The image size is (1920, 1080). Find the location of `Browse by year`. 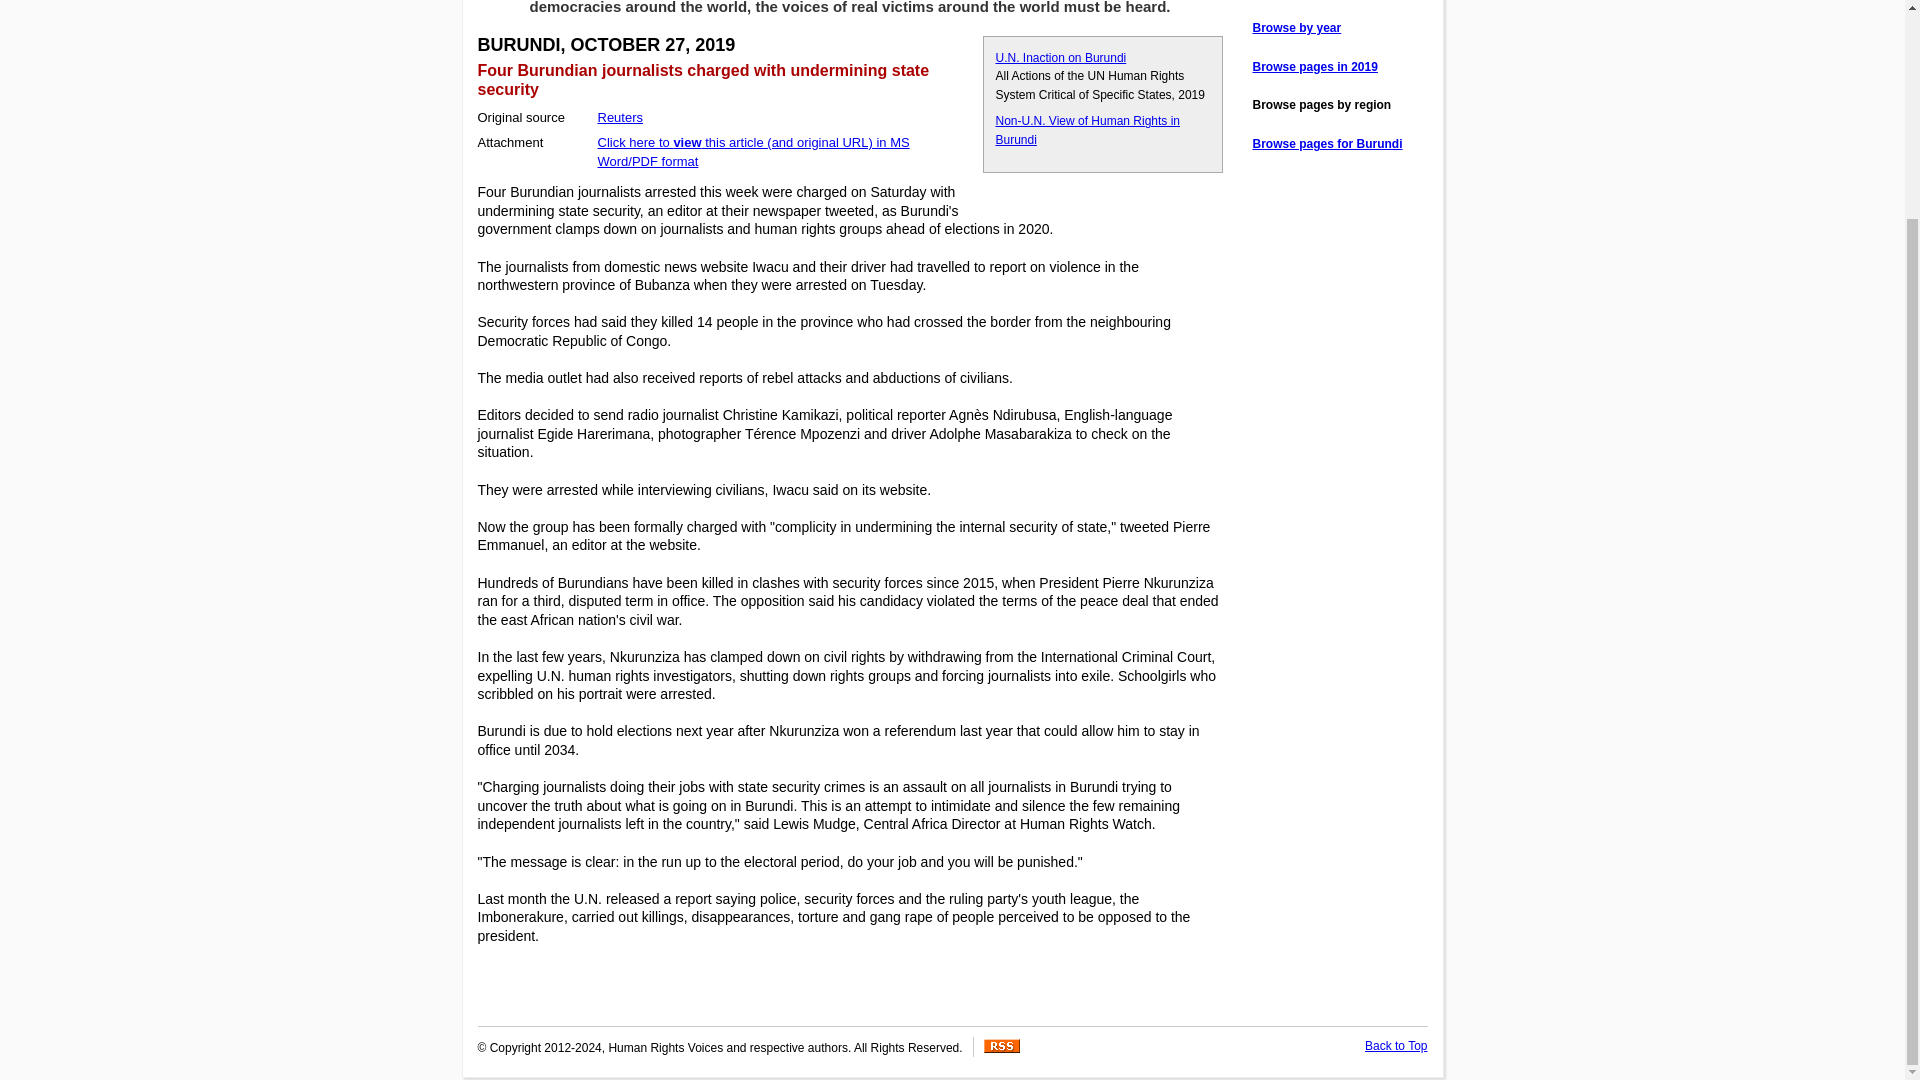

Browse by year is located at coordinates (1296, 27).